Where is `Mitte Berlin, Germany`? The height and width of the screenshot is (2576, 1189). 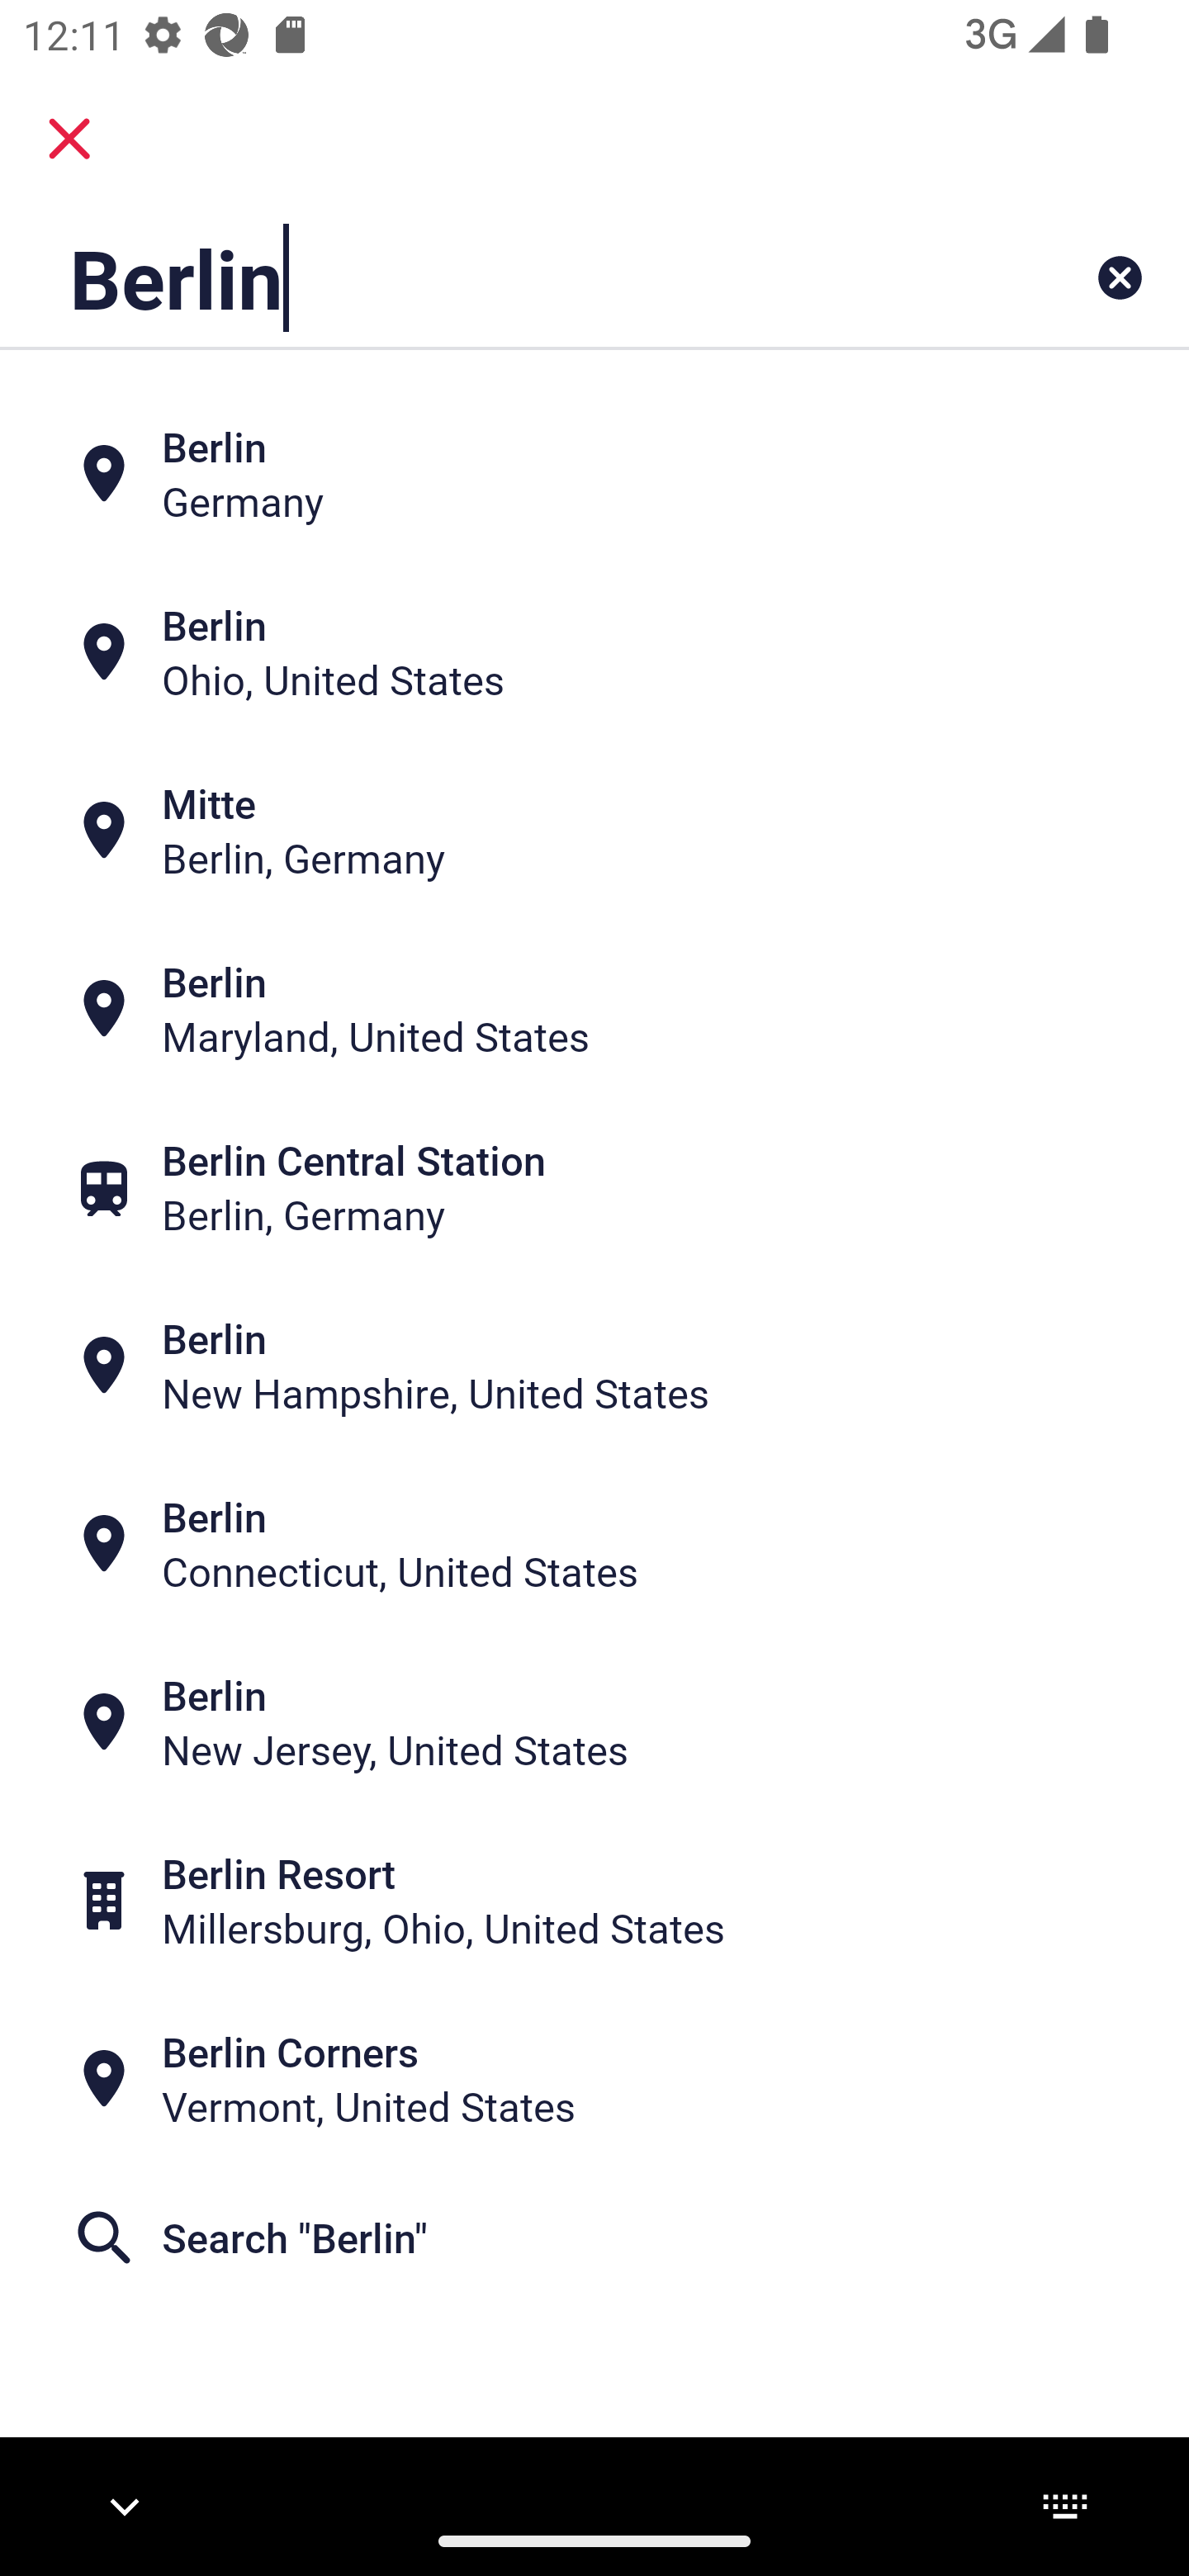 Mitte Berlin, Germany is located at coordinates (594, 831).